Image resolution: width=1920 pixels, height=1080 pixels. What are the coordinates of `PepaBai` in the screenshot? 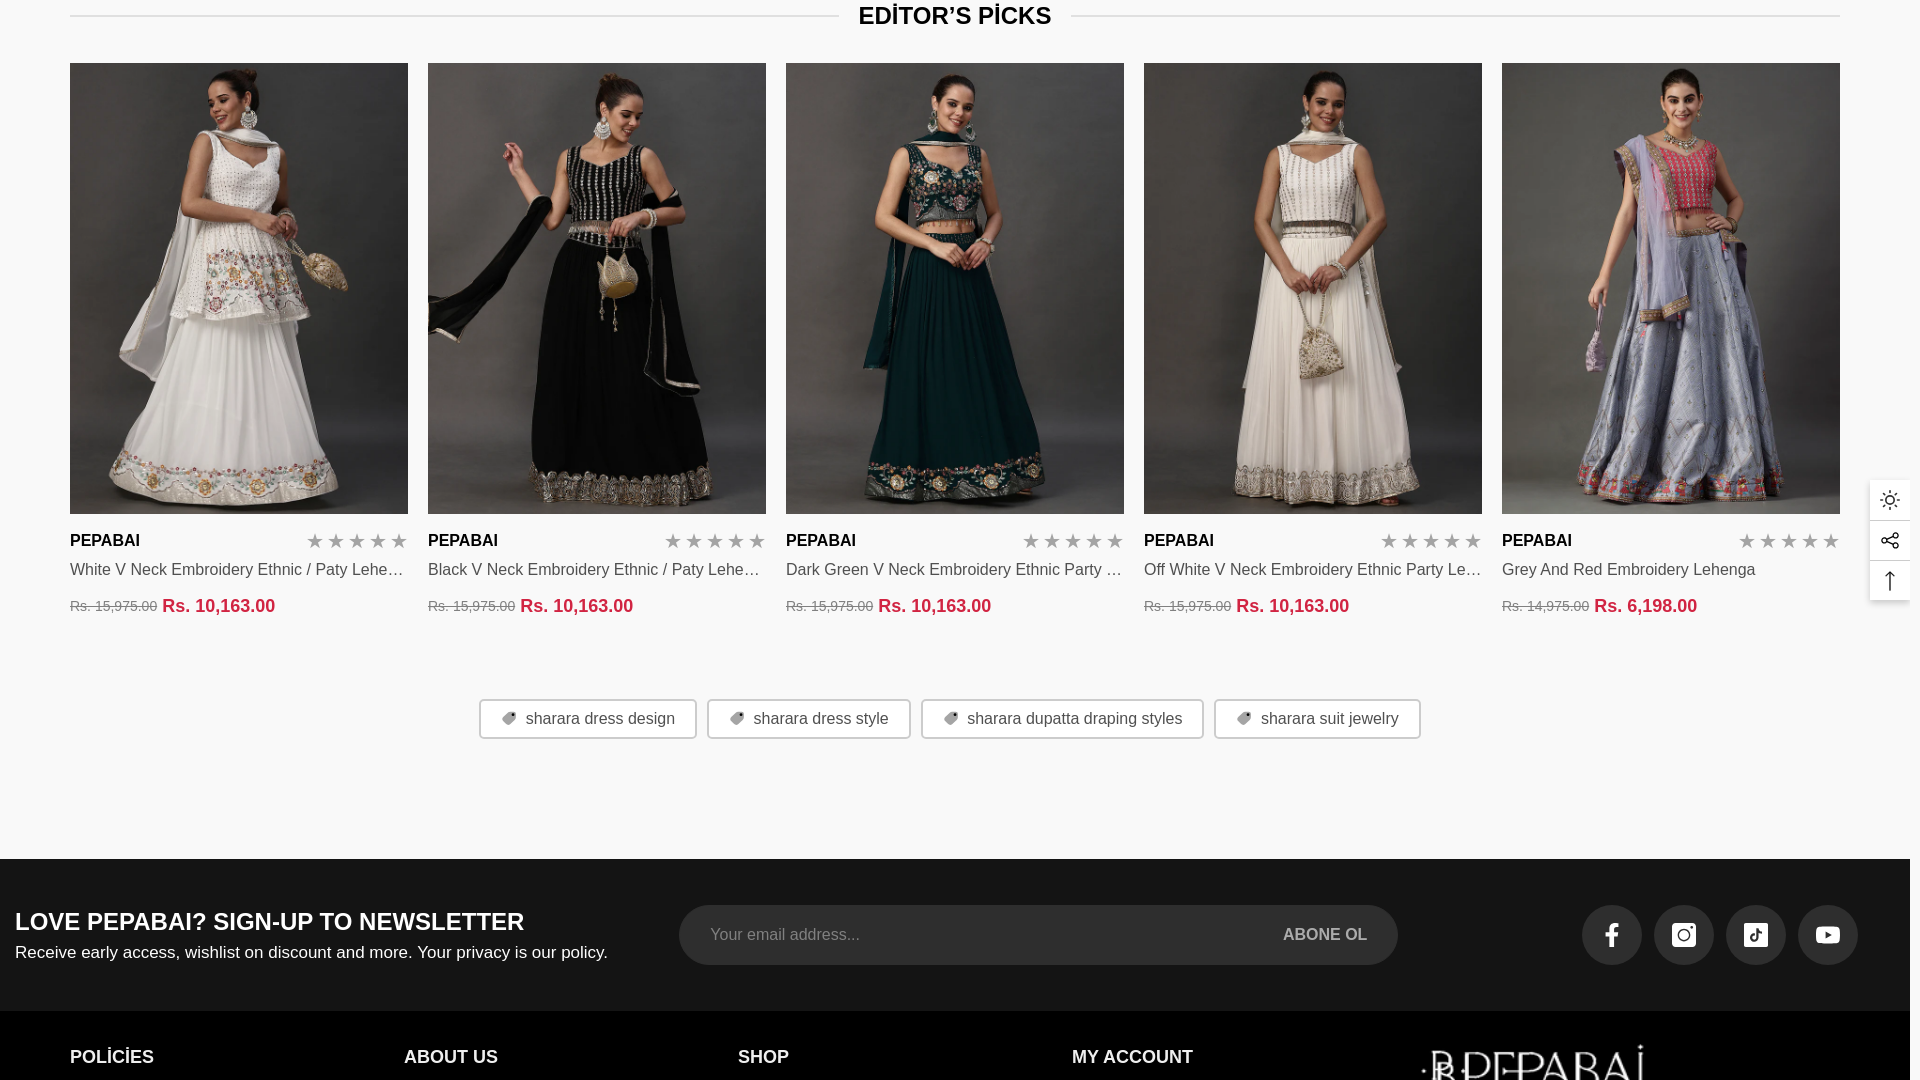 It's located at (1534, 1052).